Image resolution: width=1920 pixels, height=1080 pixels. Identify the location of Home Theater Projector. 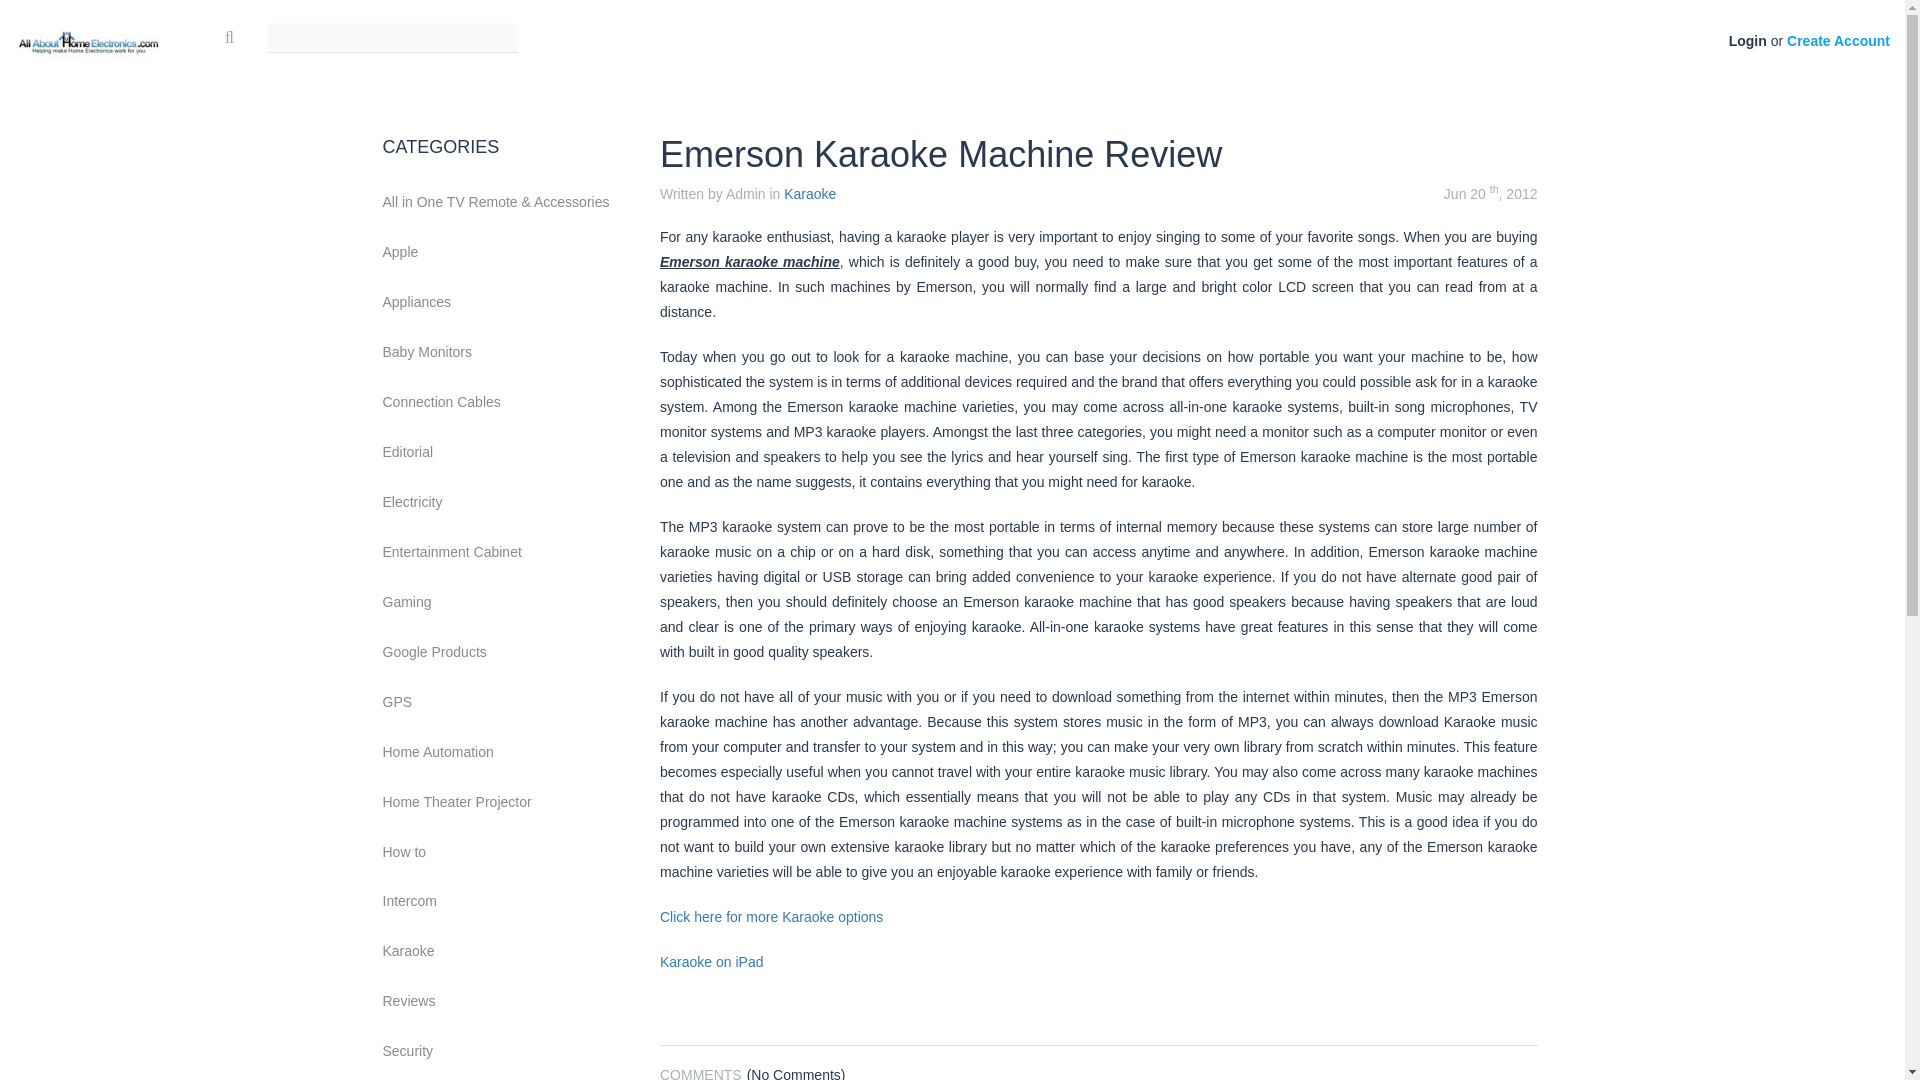
(506, 802).